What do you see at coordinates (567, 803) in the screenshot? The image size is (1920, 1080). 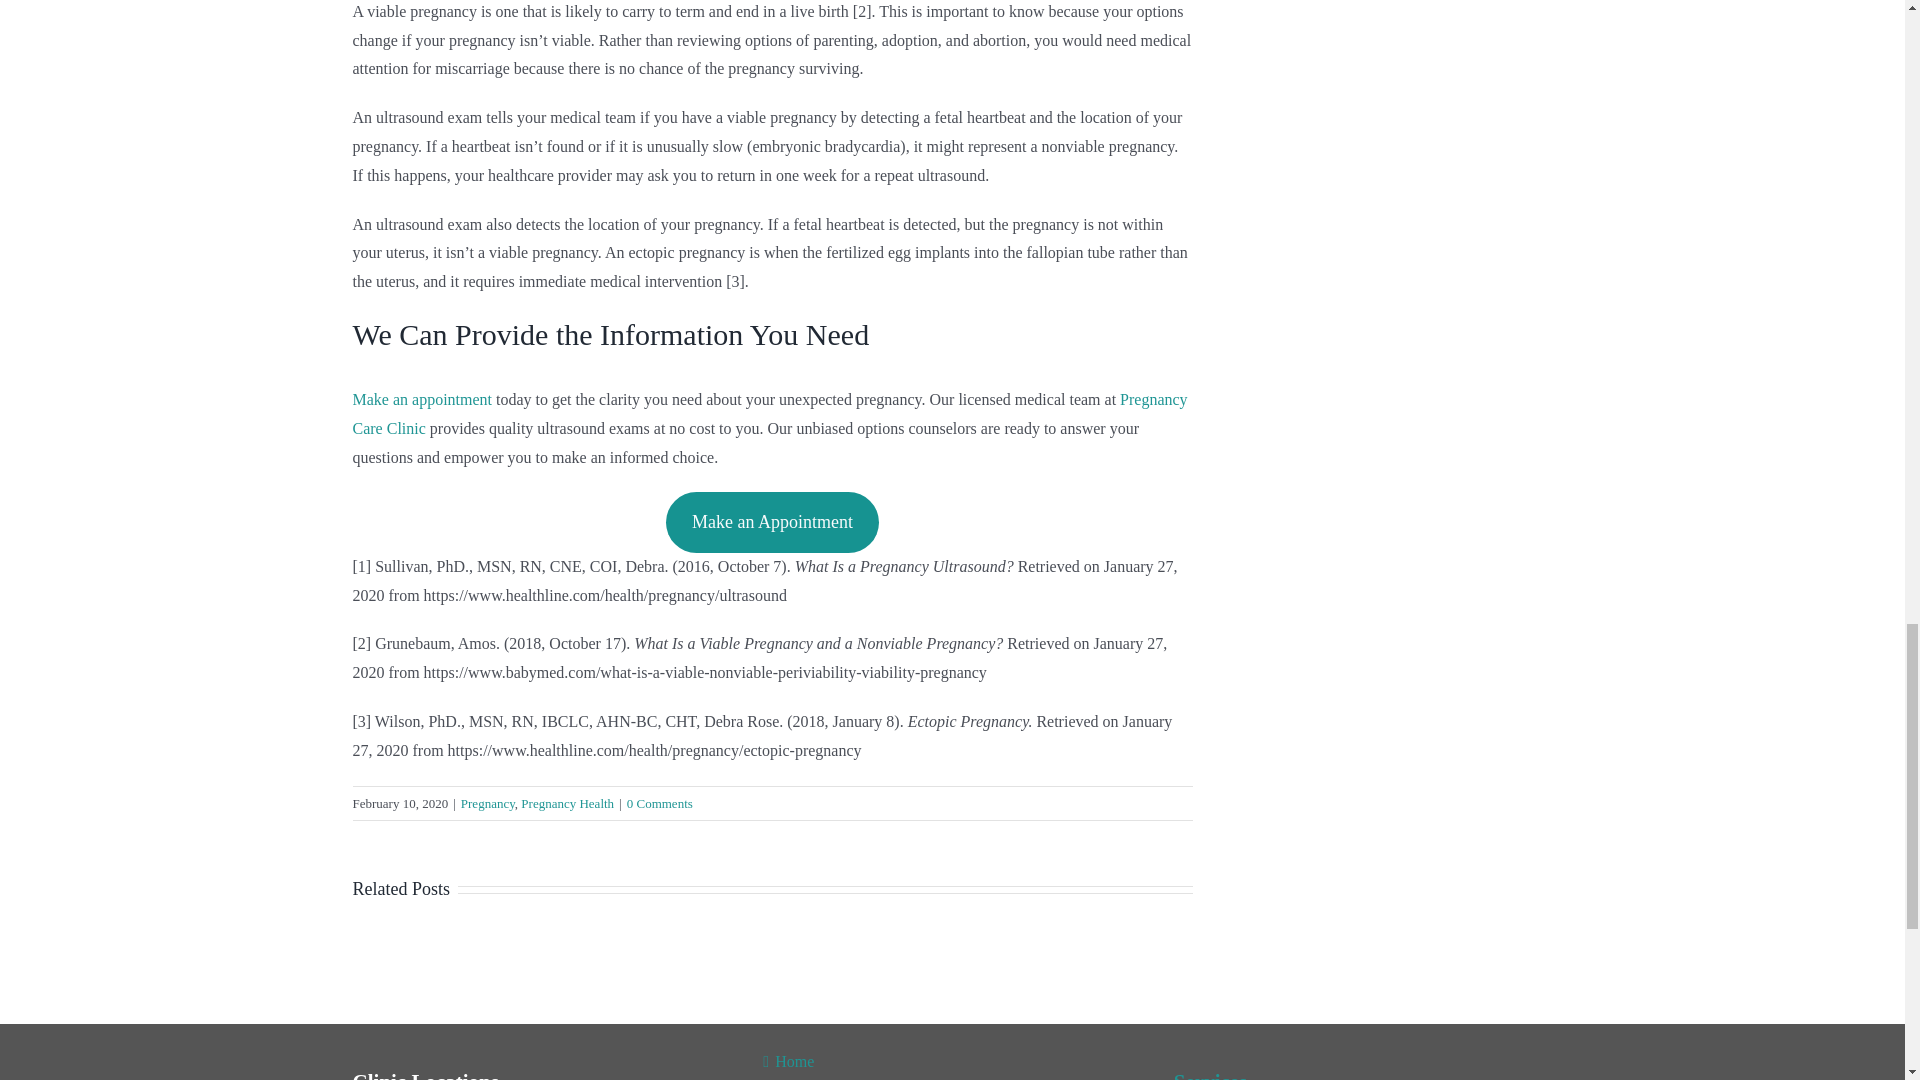 I see `Pregnancy Health` at bounding box center [567, 803].